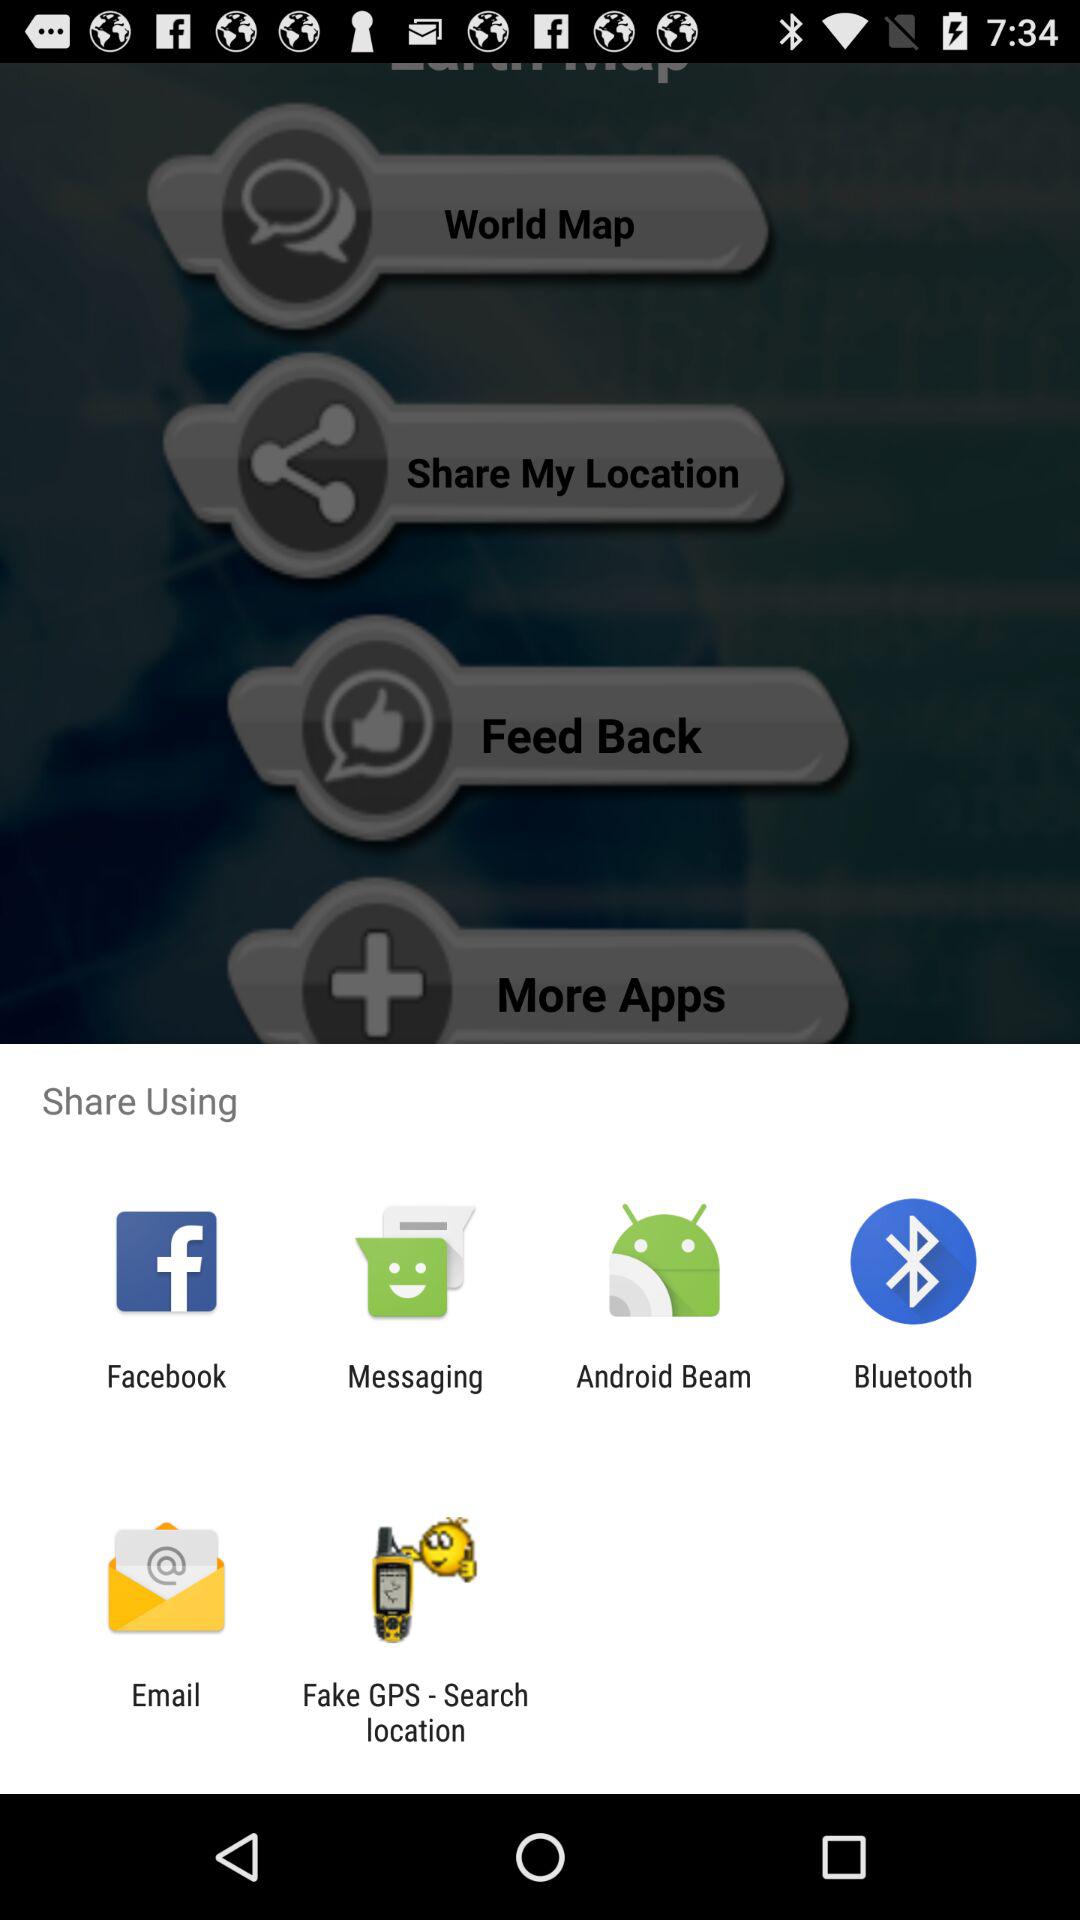  What do you see at coordinates (415, 1393) in the screenshot?
I see `jump until messaging app` at bounding box center [415, 1393].